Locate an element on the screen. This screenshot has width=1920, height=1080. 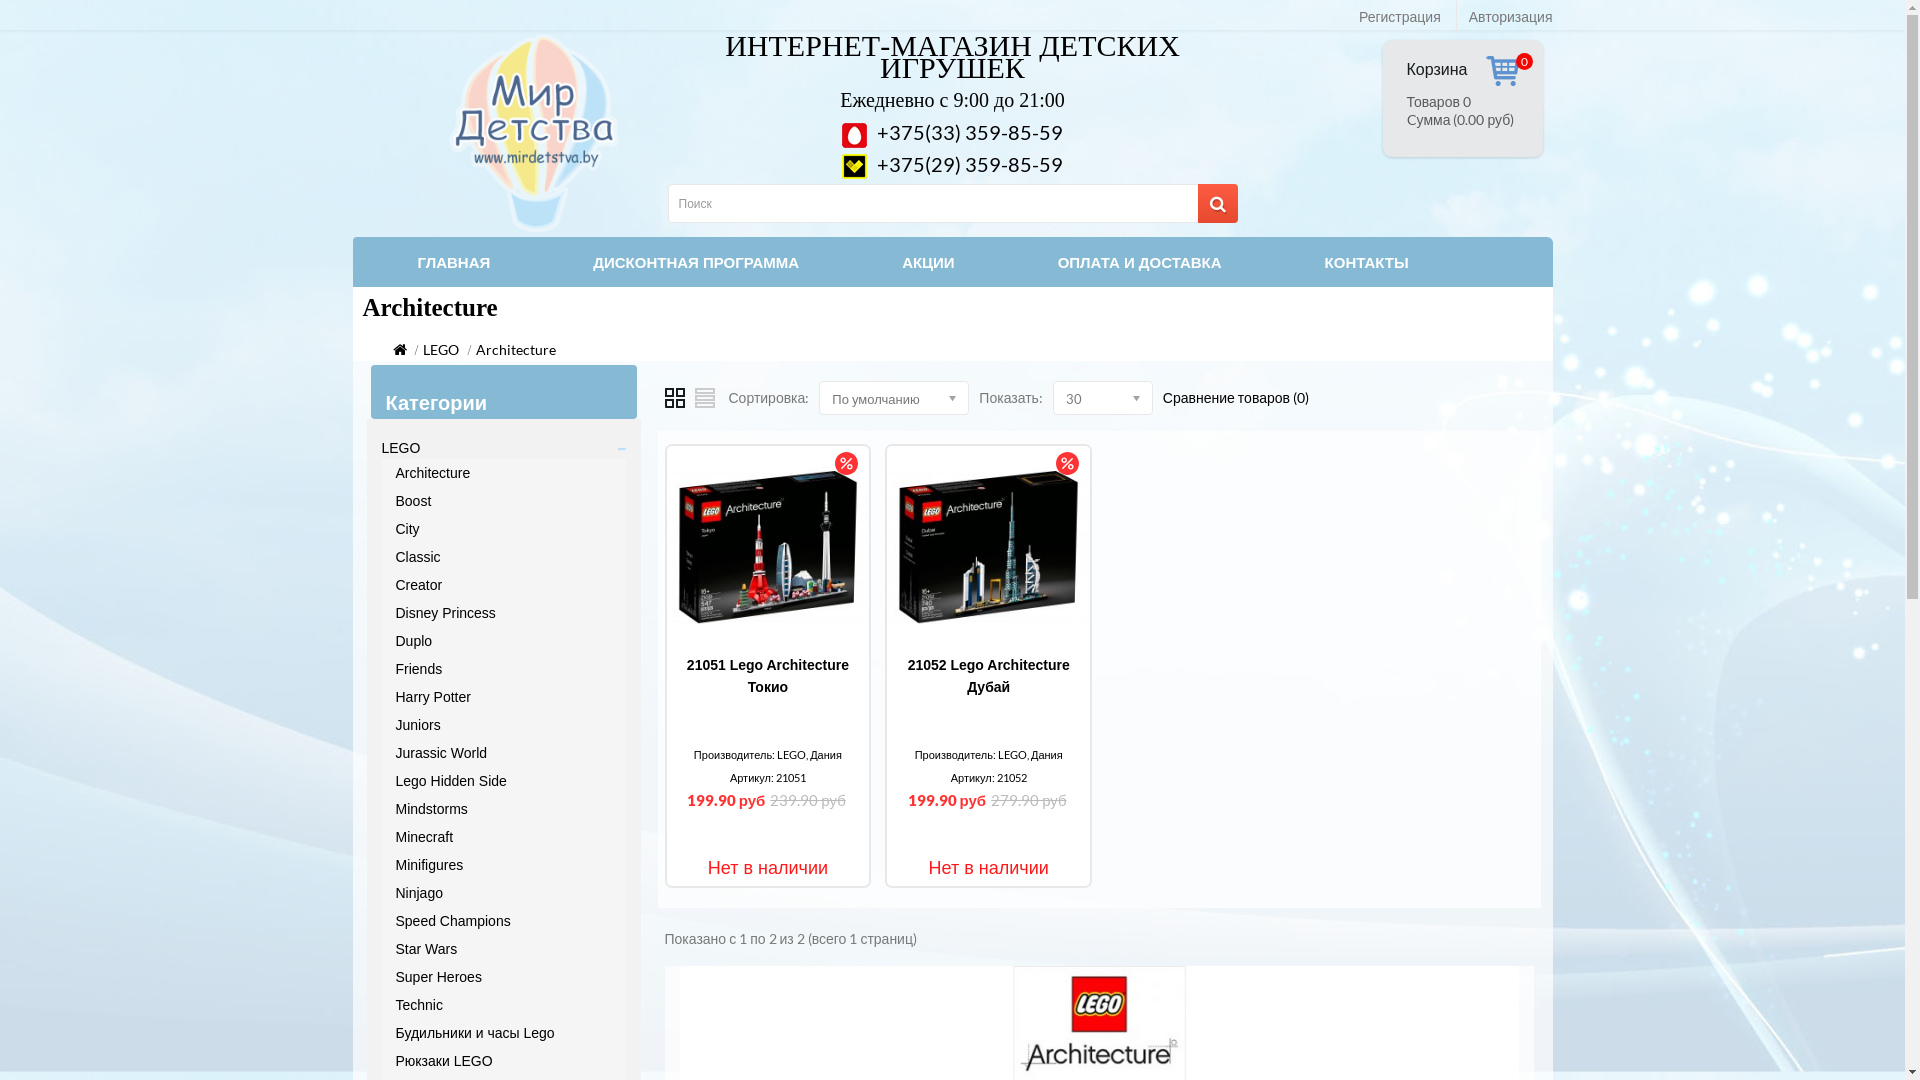
Classic is located at coordinates (418, 557).